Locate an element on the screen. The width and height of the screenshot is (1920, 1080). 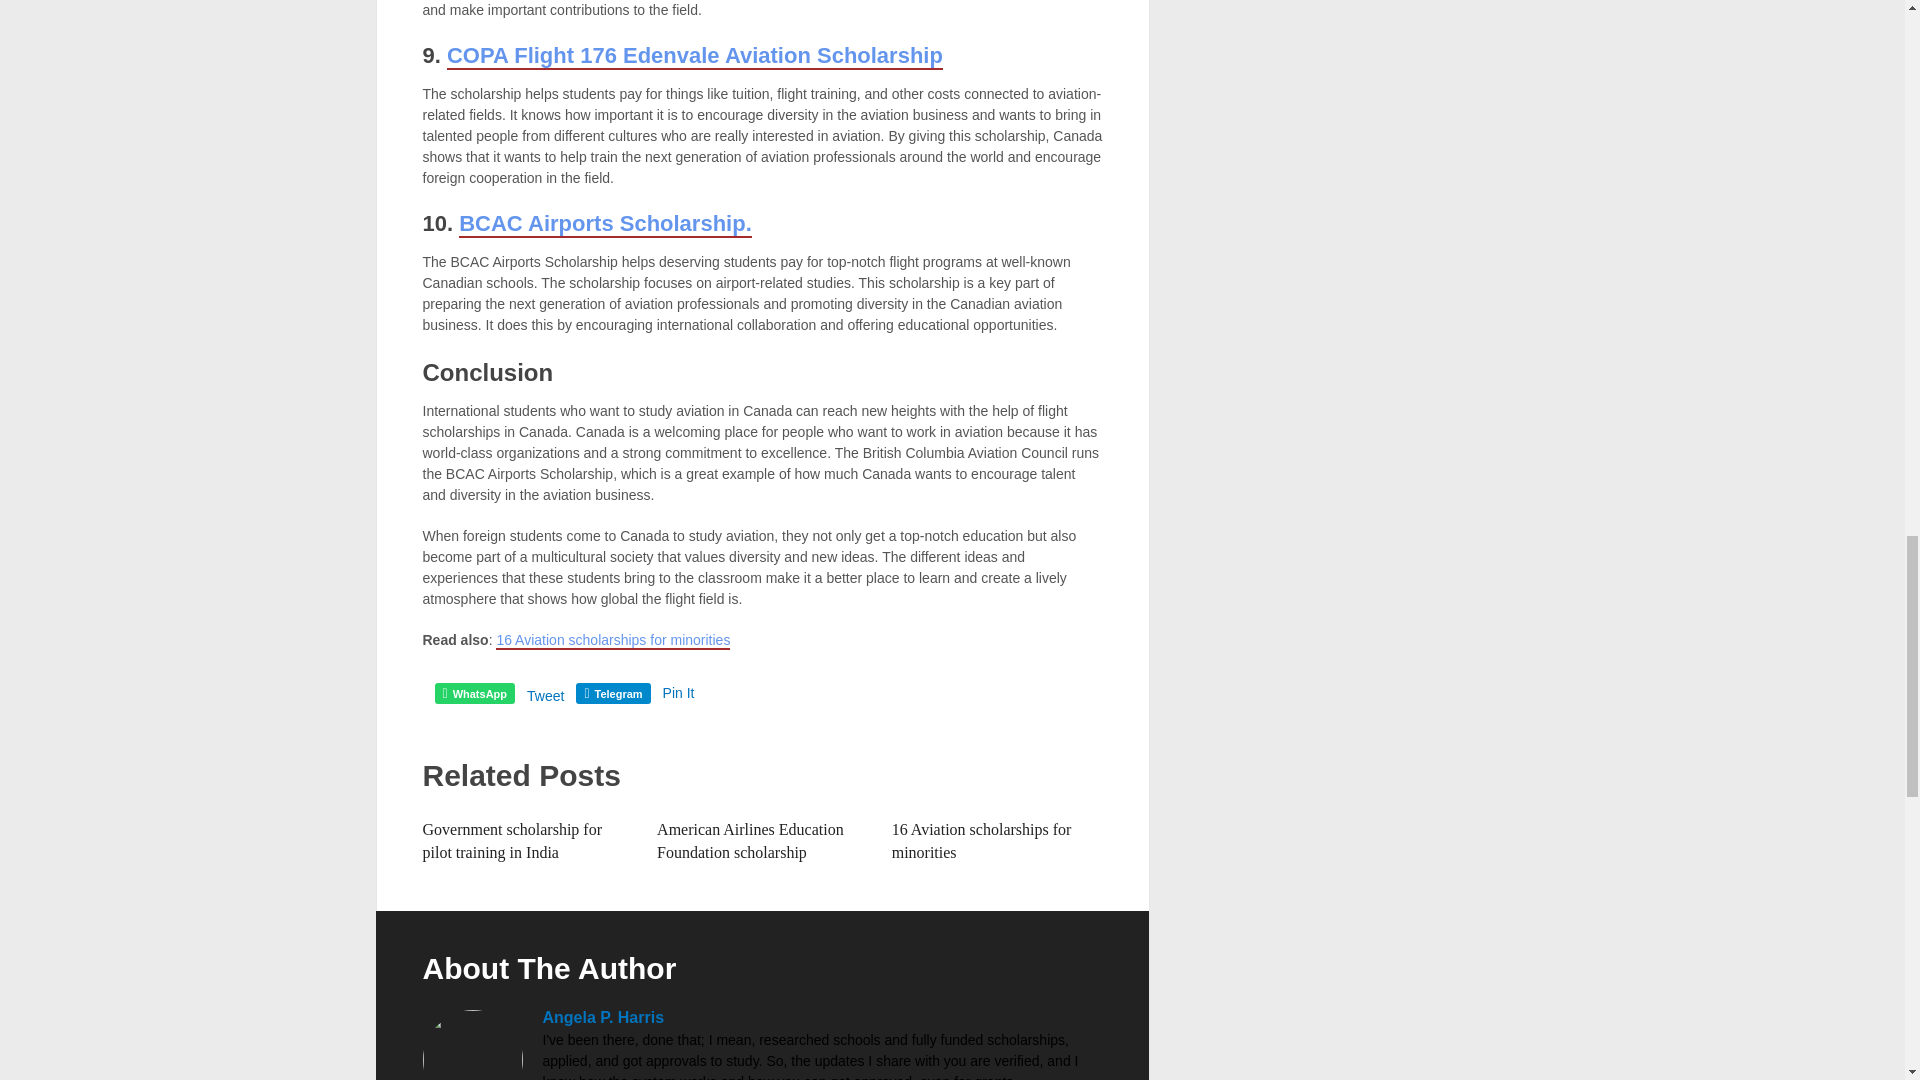
Government scholarship for pilot training in India is located at coordinates (512, 840).